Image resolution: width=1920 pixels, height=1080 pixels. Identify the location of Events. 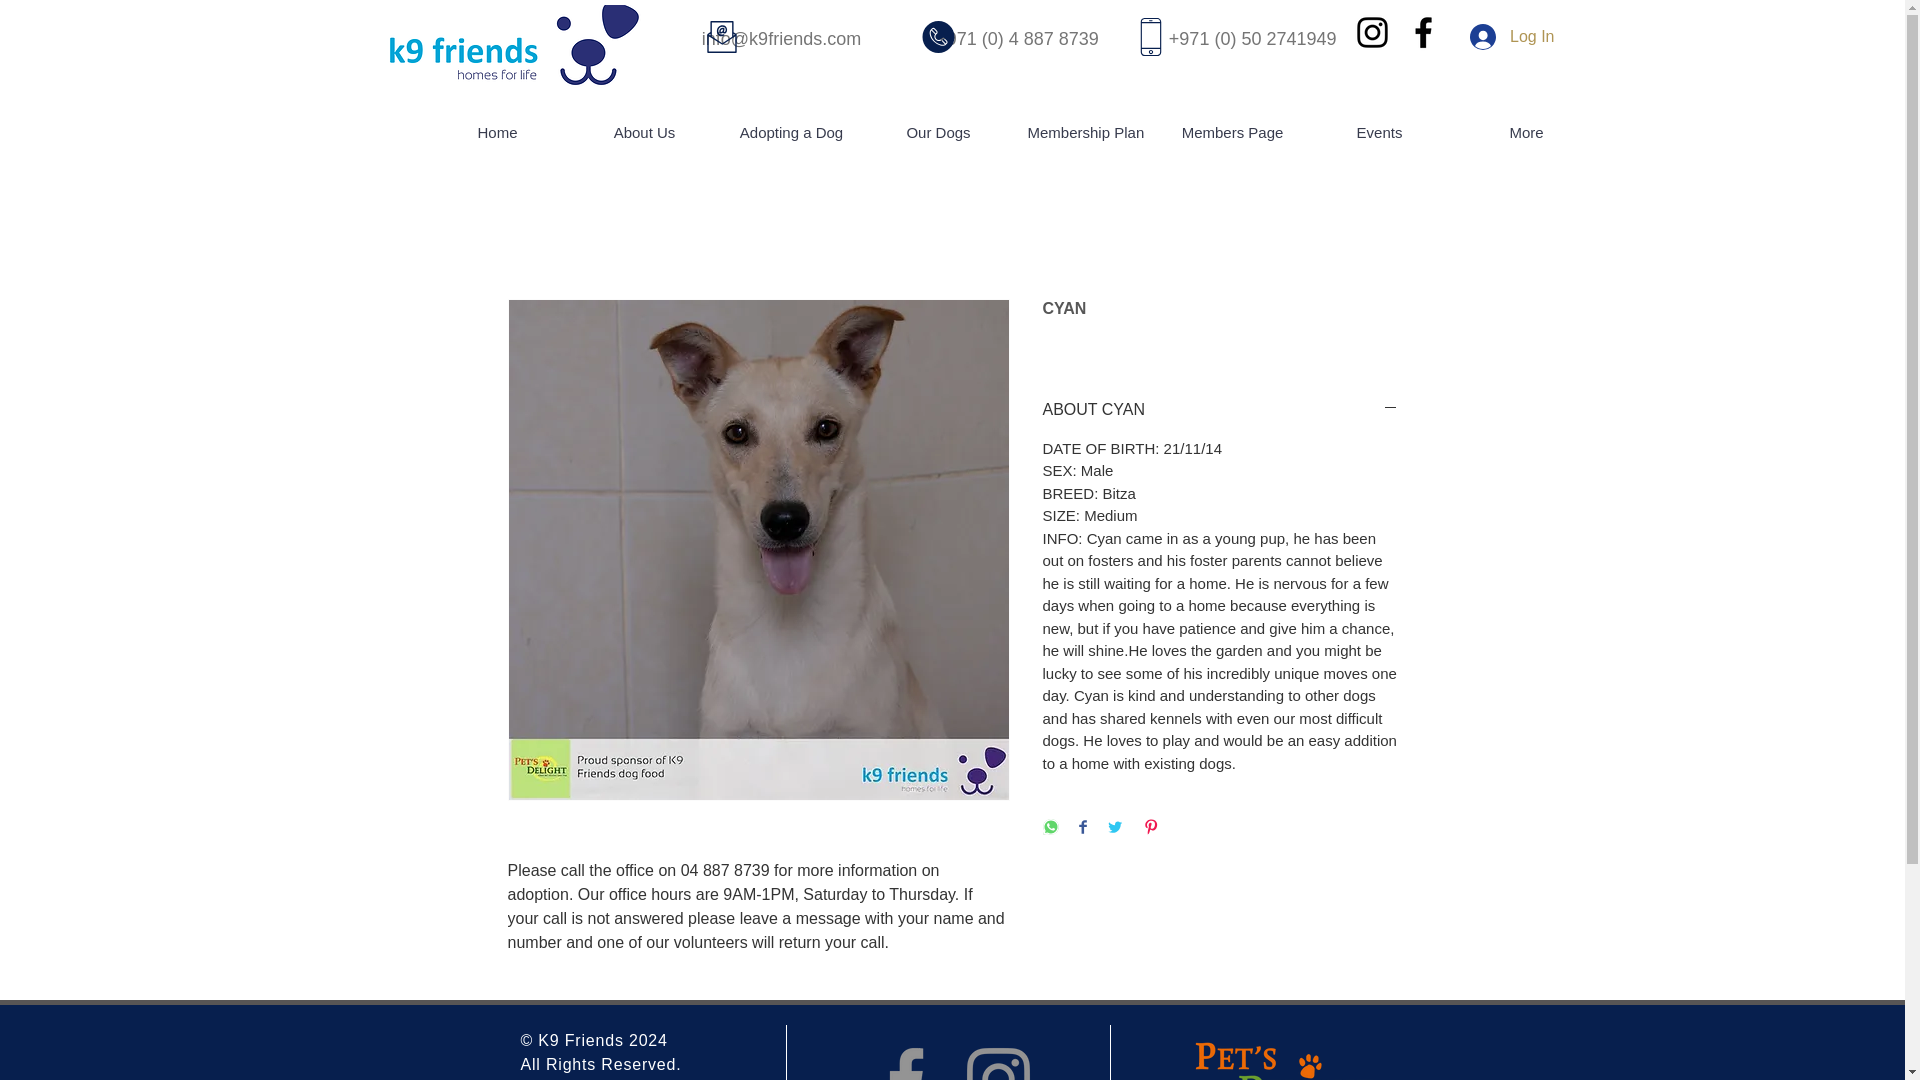
(1379, 133).